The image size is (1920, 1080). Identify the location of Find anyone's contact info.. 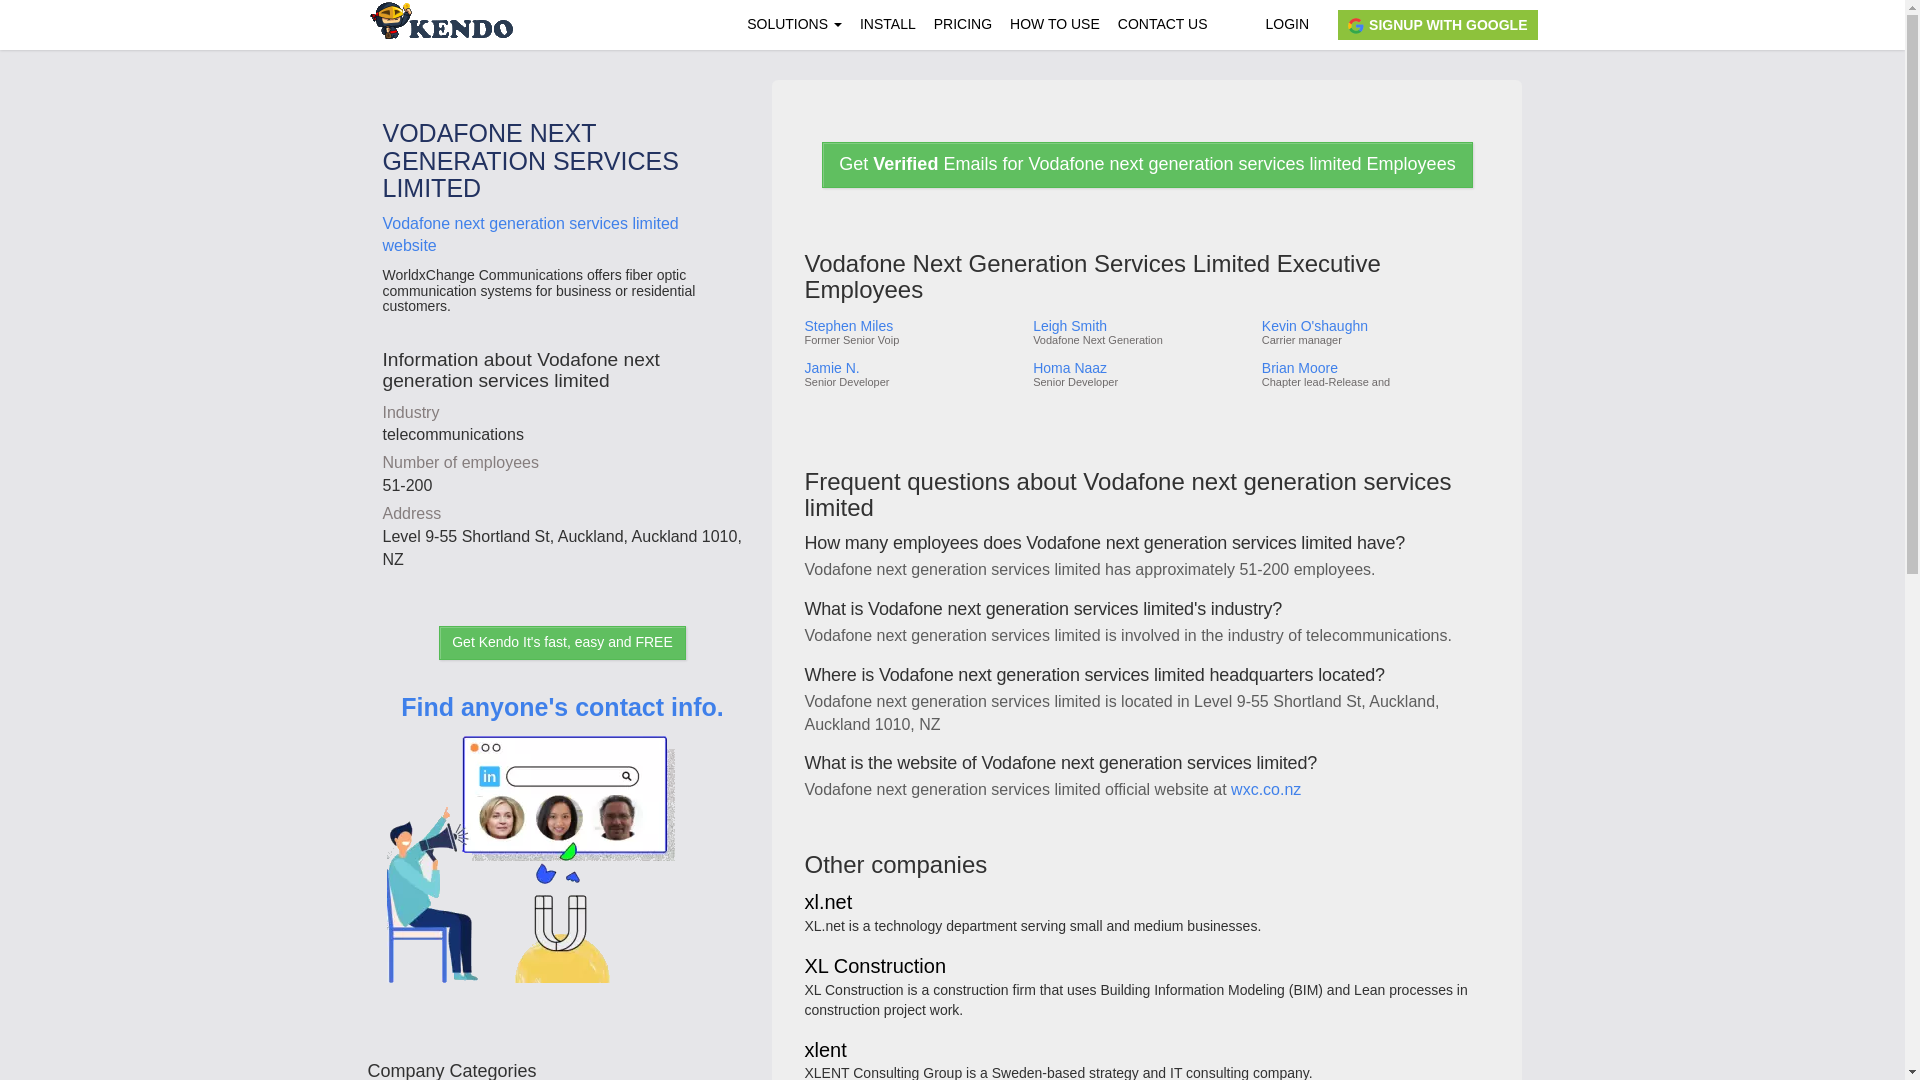
(562, 867).